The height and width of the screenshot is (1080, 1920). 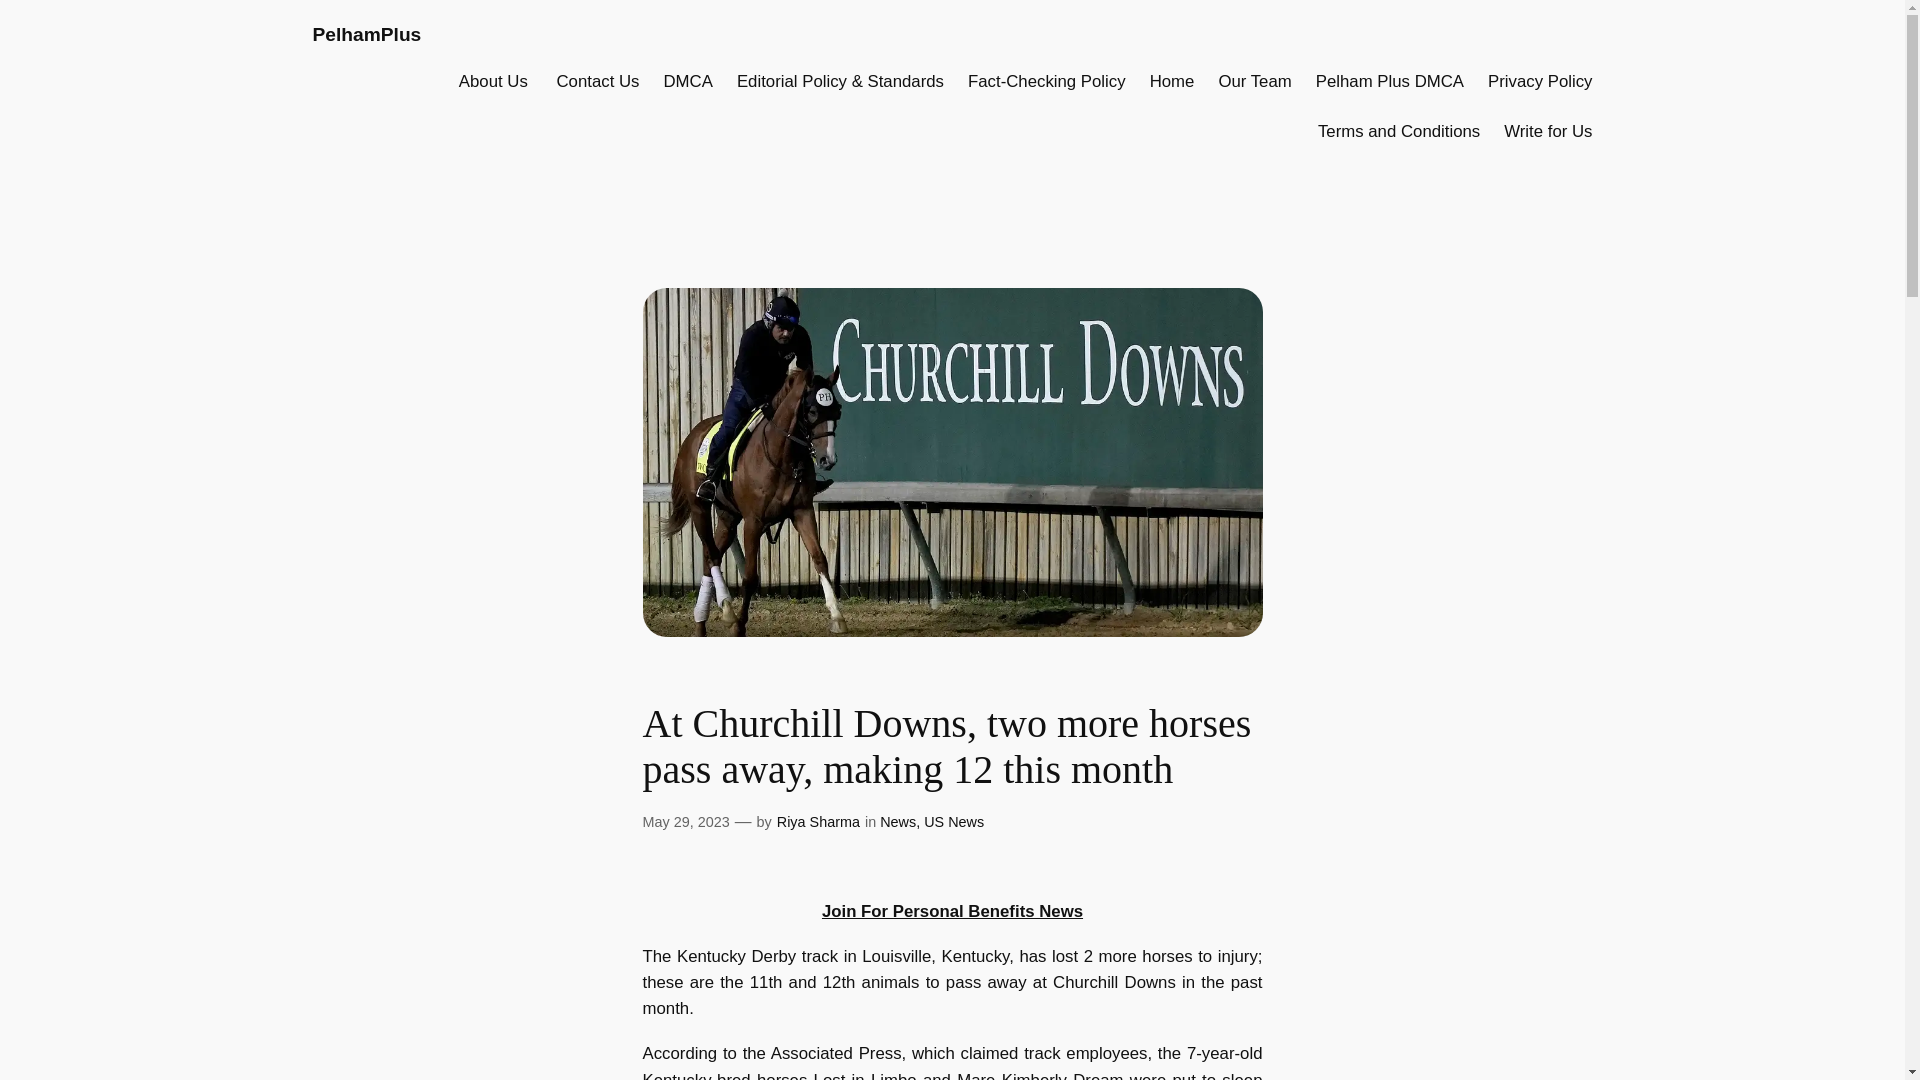 What do you see at coordinates (897, 822) in the screenshot?
I see `News` at bounding box center [897, 822].